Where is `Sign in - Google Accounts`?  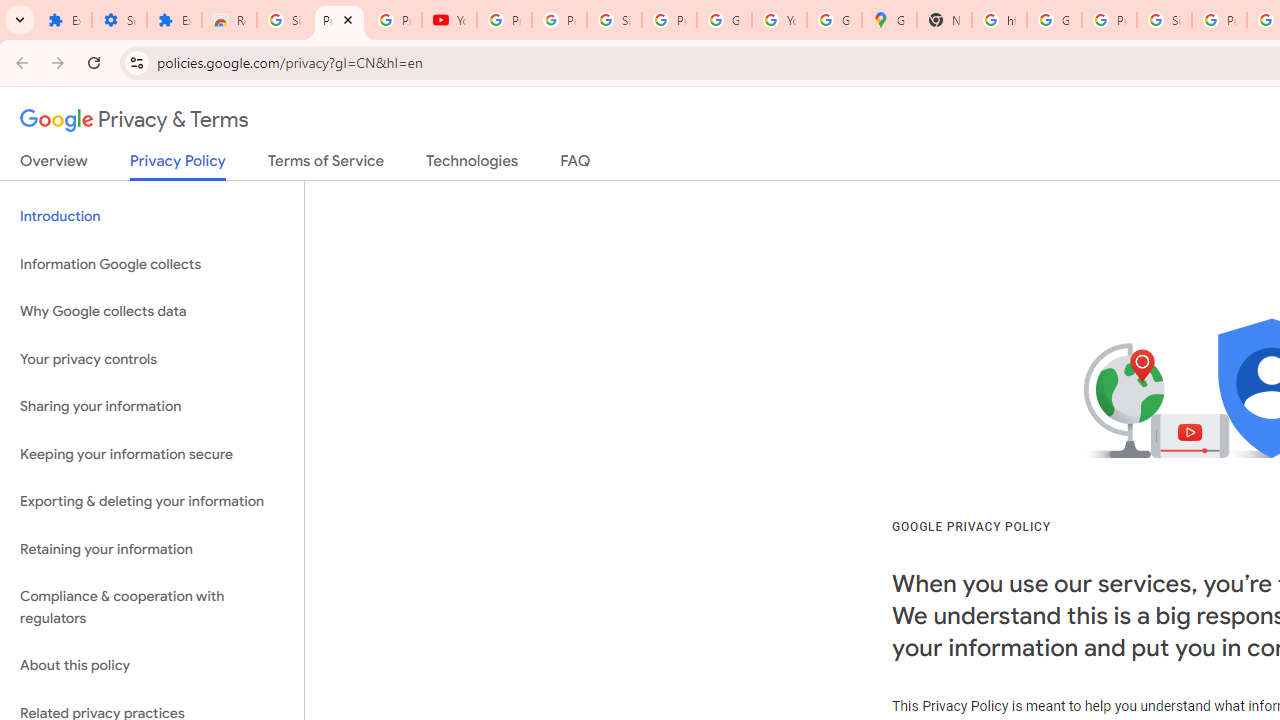
Sign in - Google Accounts is located at coordinates (284, 20).